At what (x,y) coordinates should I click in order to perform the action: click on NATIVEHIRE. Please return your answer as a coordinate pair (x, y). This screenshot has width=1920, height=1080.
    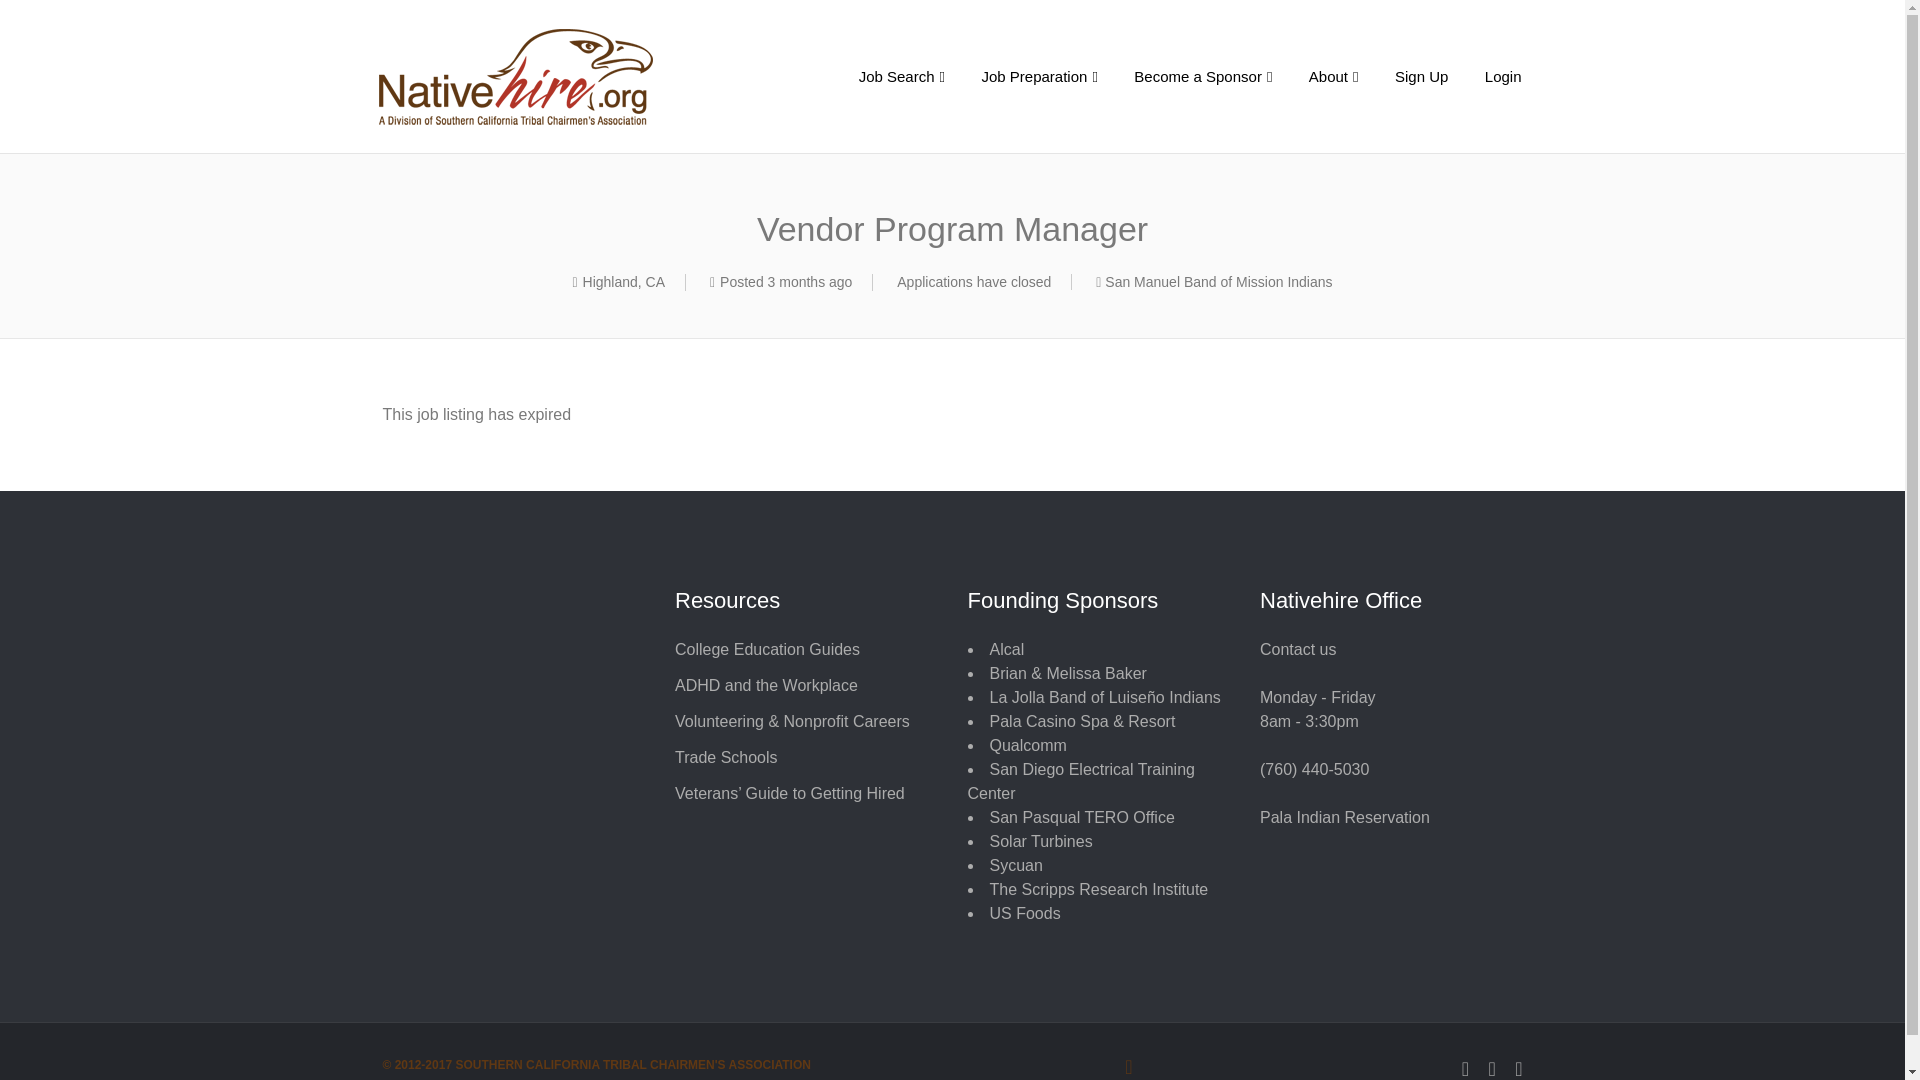
    Looking at the image, I should click on (558, 76).